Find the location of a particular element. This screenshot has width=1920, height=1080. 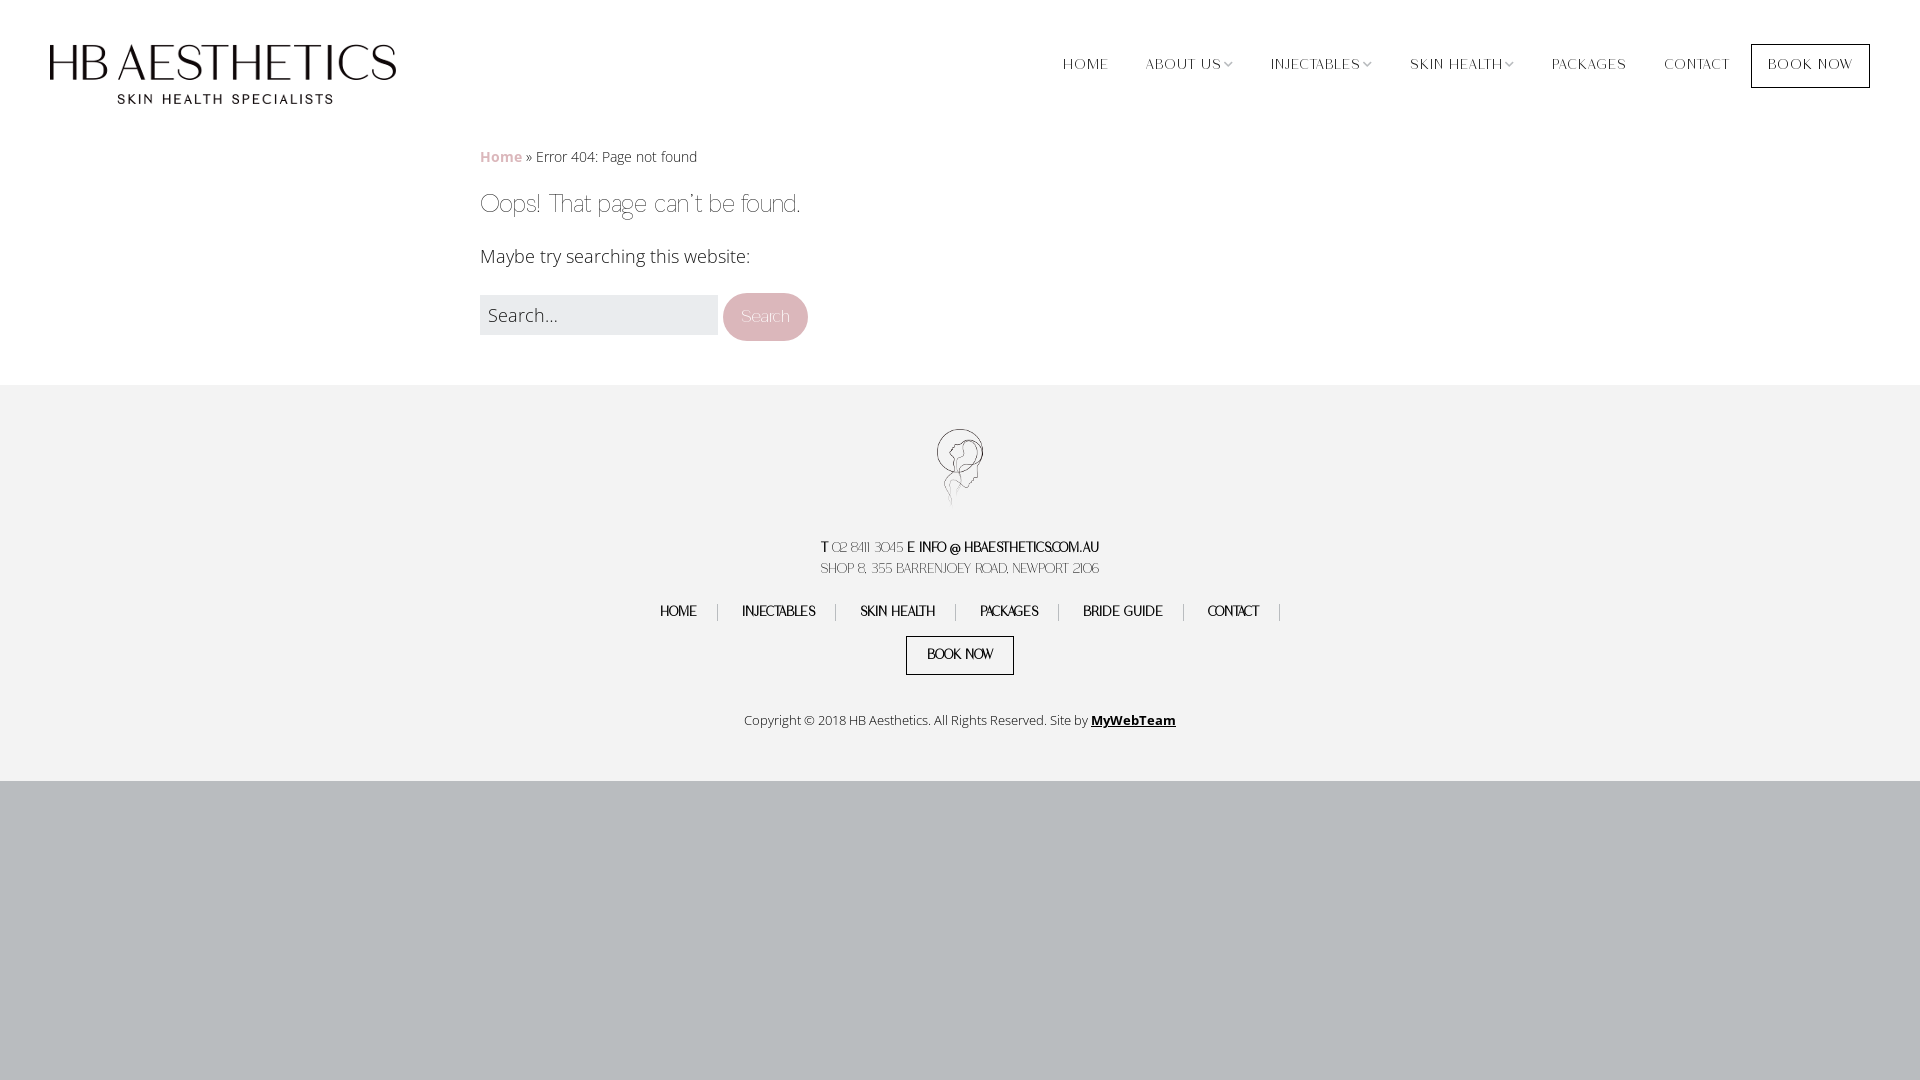

CONTACT is located at coordinates (1234, 612).